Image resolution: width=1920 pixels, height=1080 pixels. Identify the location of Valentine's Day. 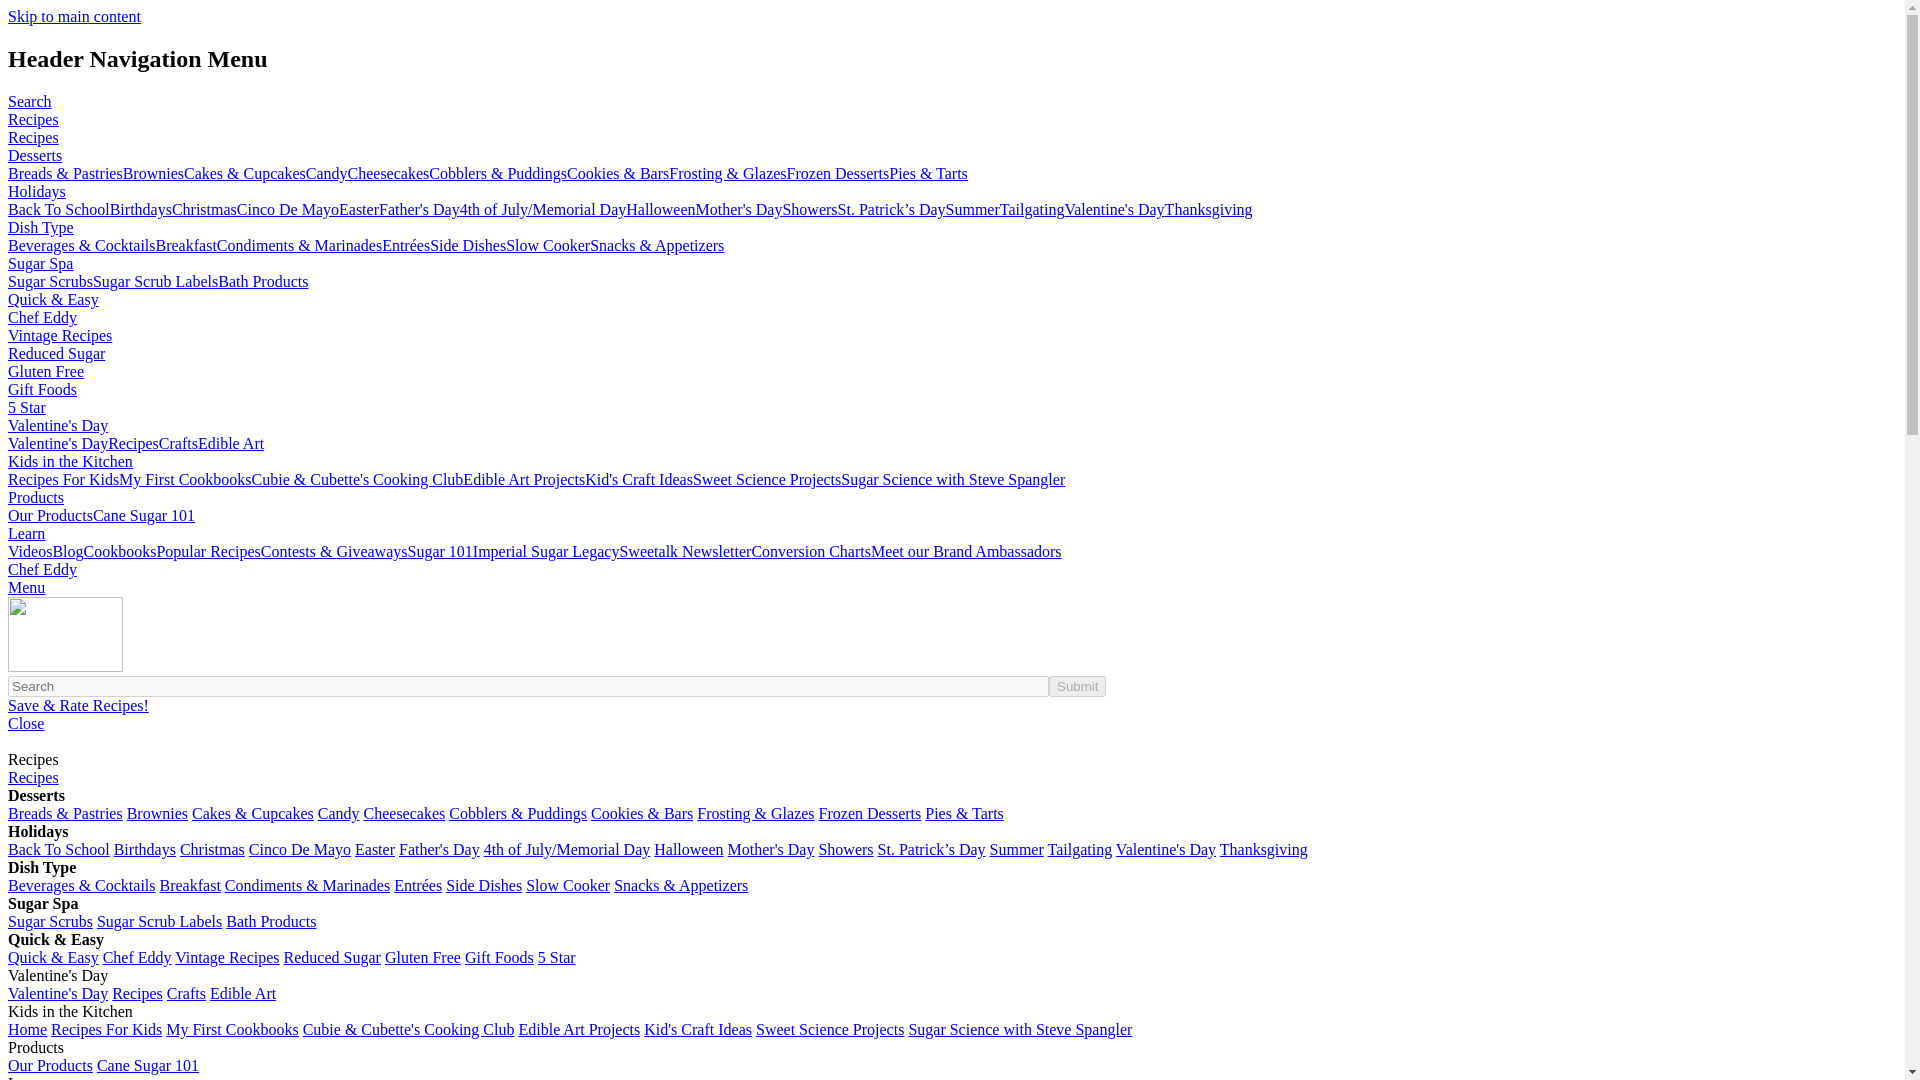
(1113, 209).